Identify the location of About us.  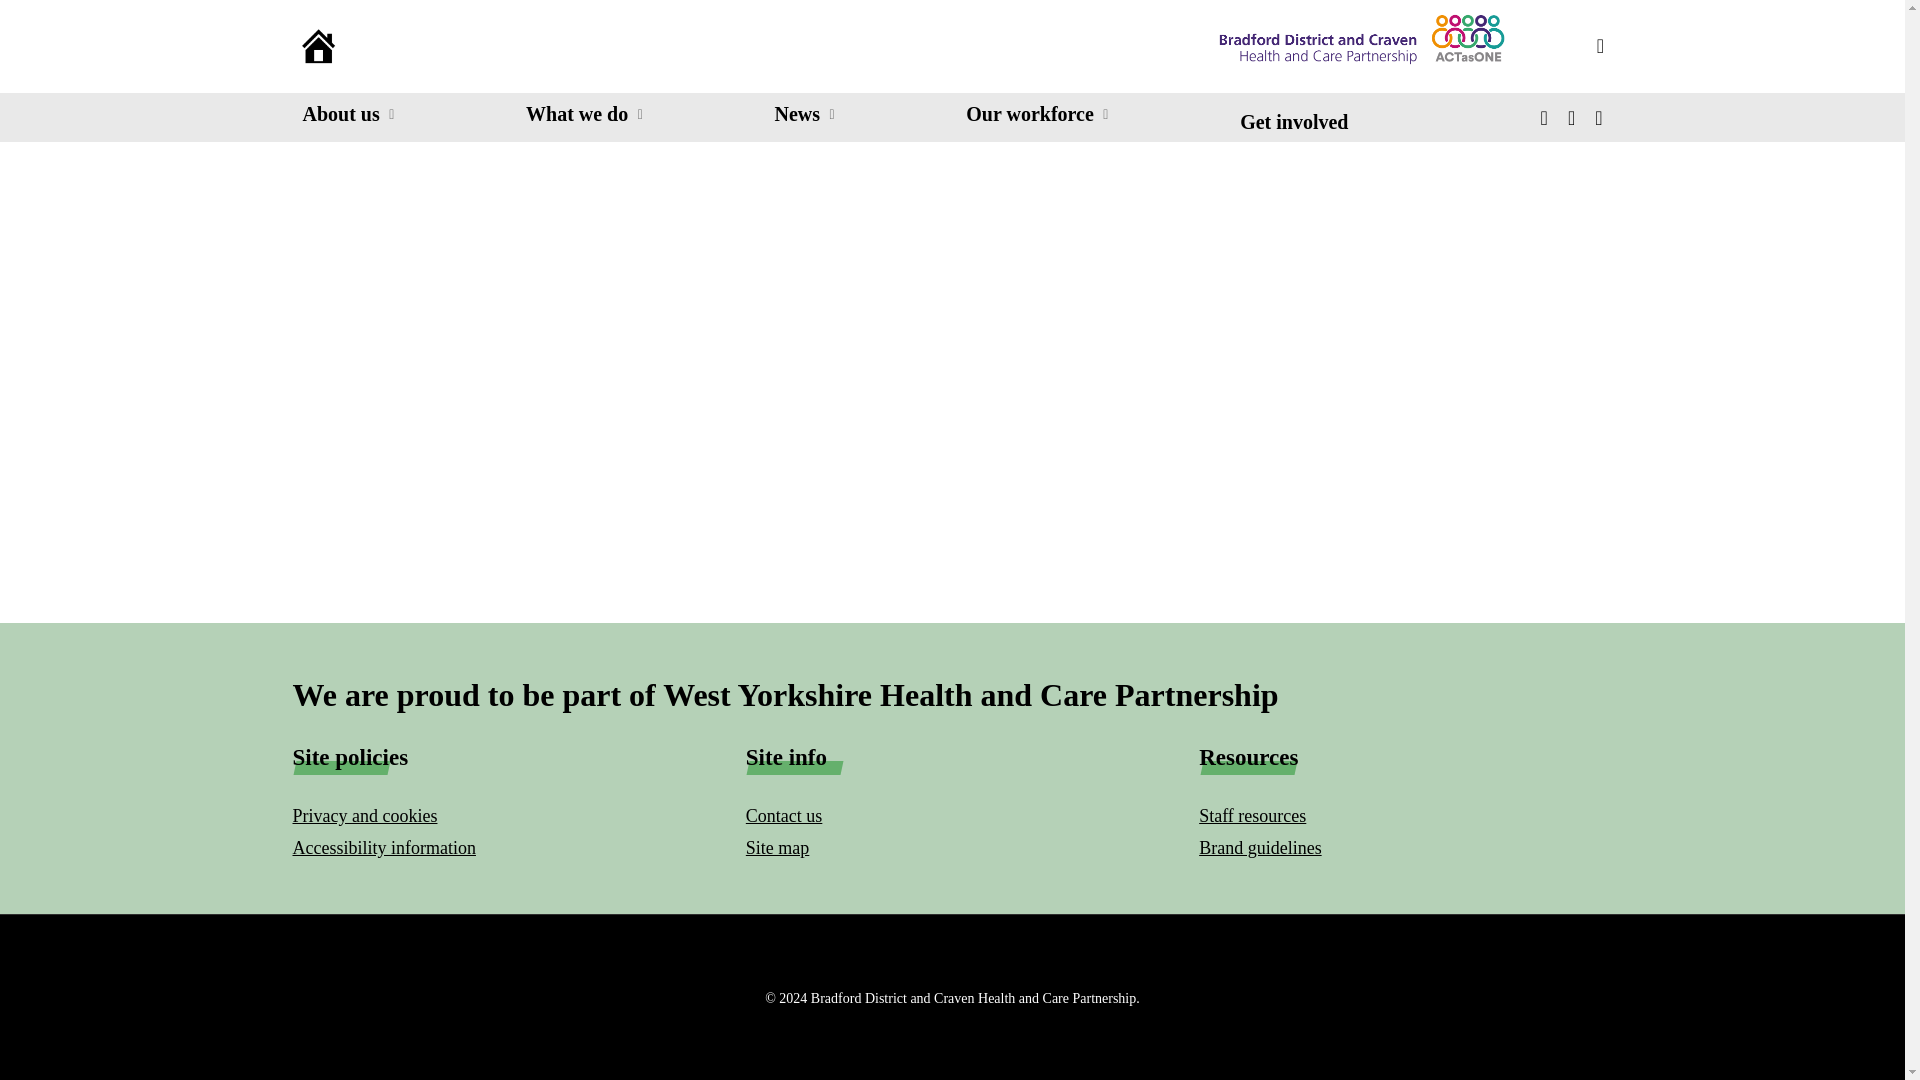
(347, 114).